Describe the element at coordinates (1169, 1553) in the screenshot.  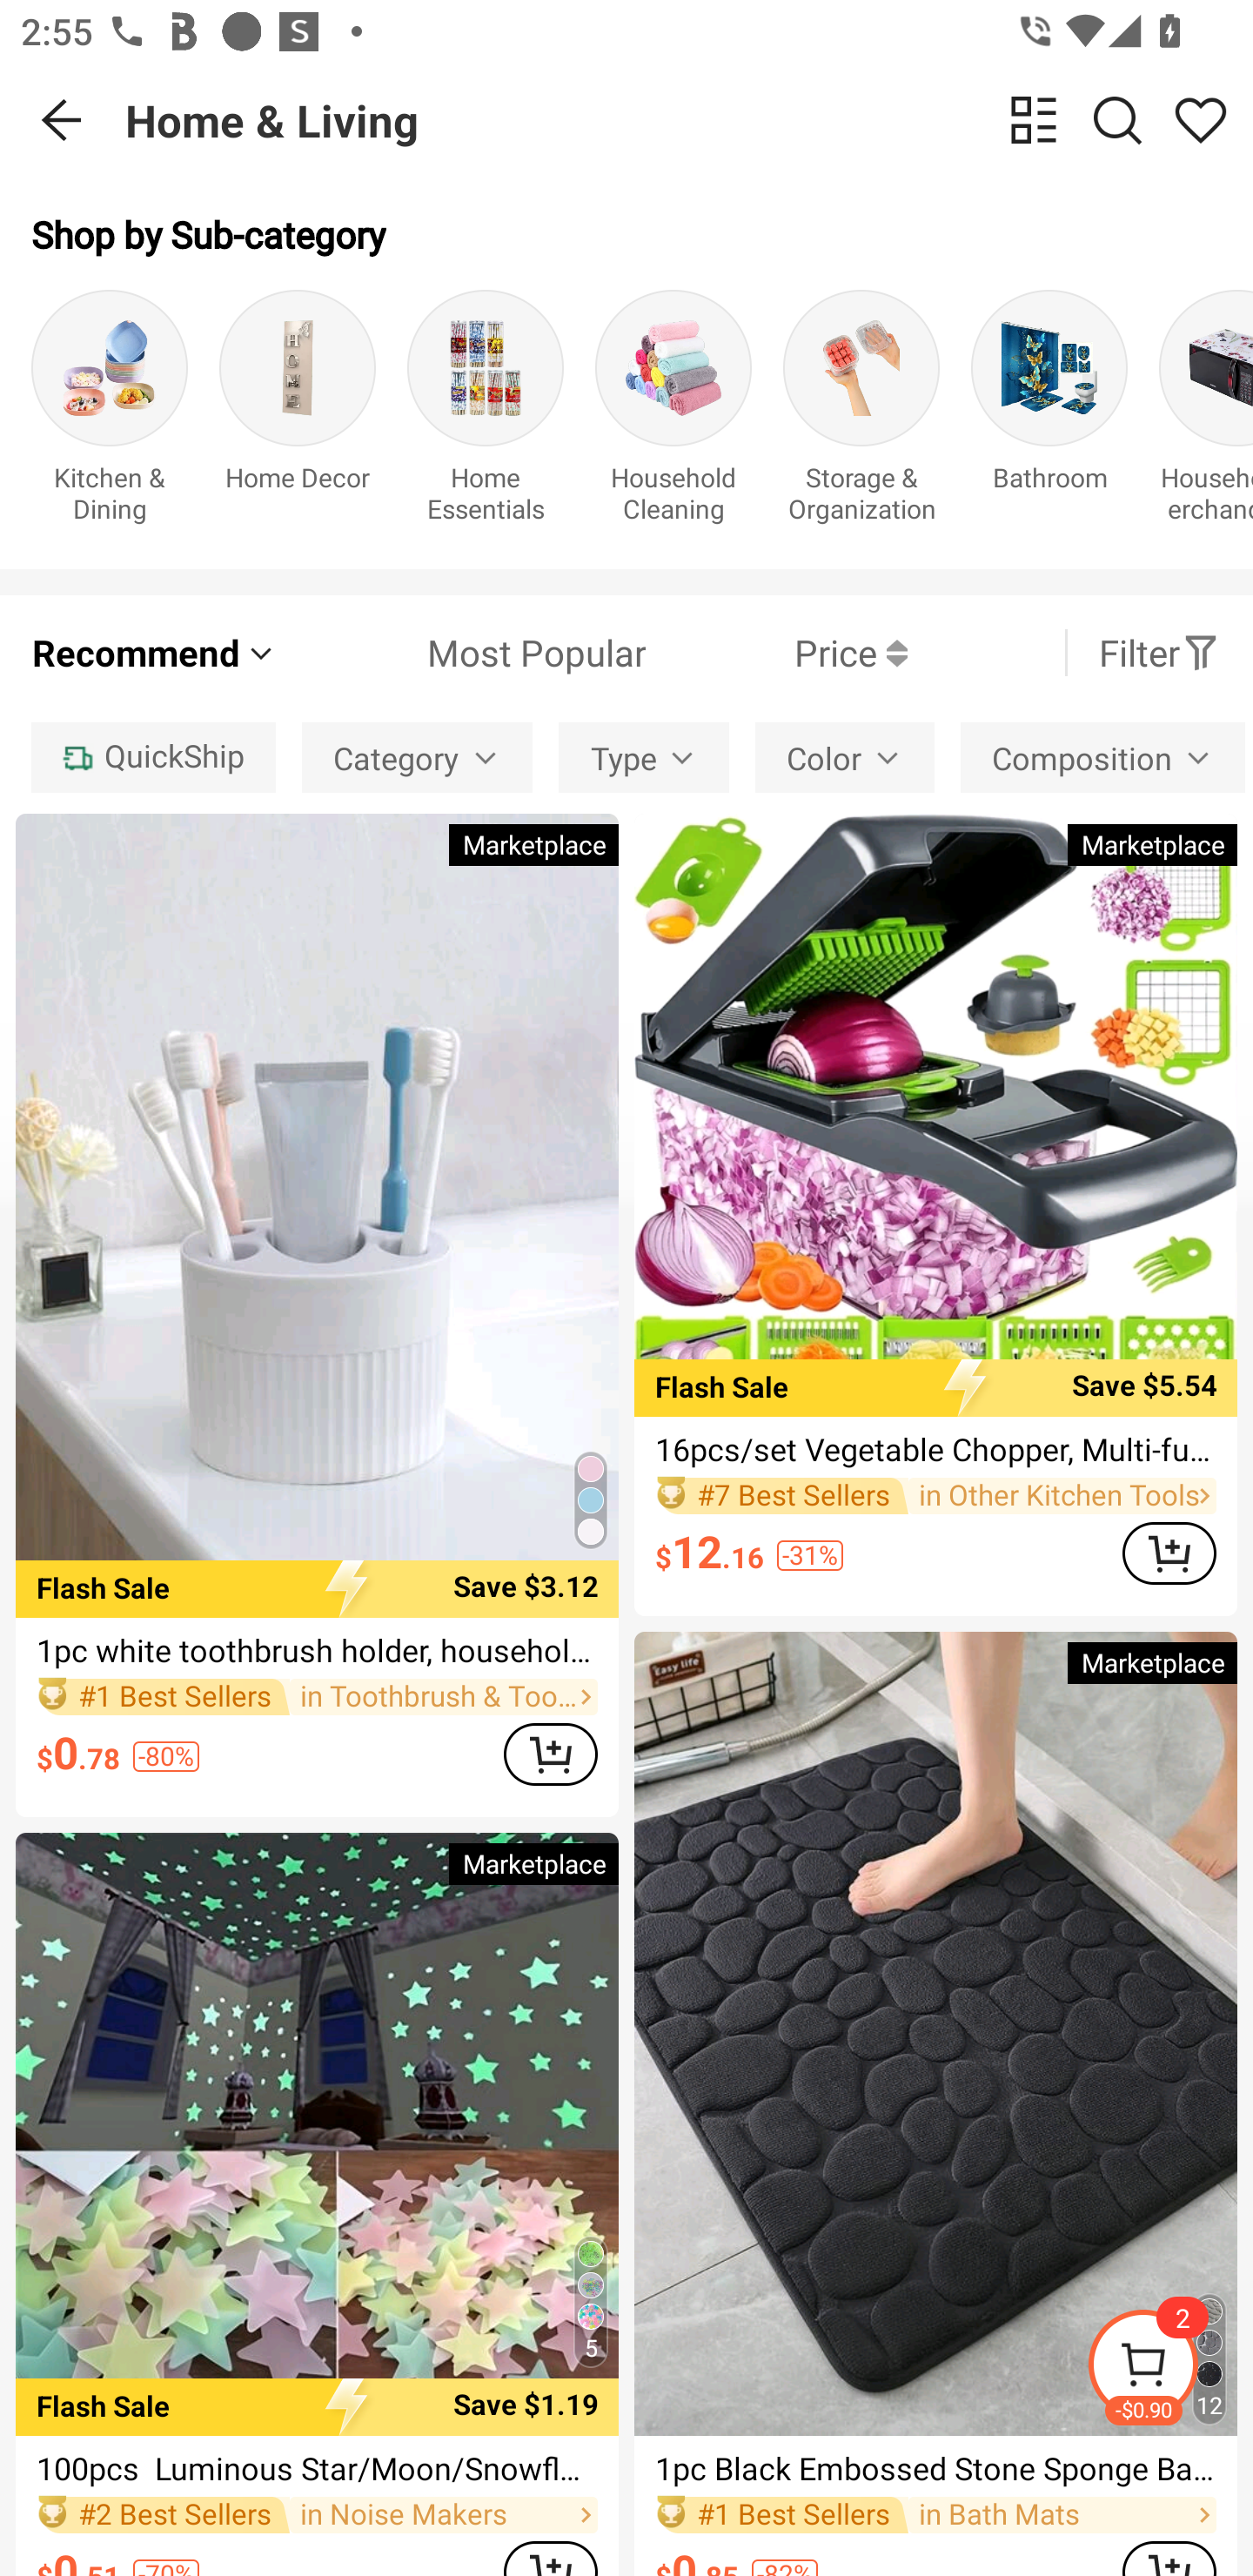
I see `ADD TO CART` at that location.